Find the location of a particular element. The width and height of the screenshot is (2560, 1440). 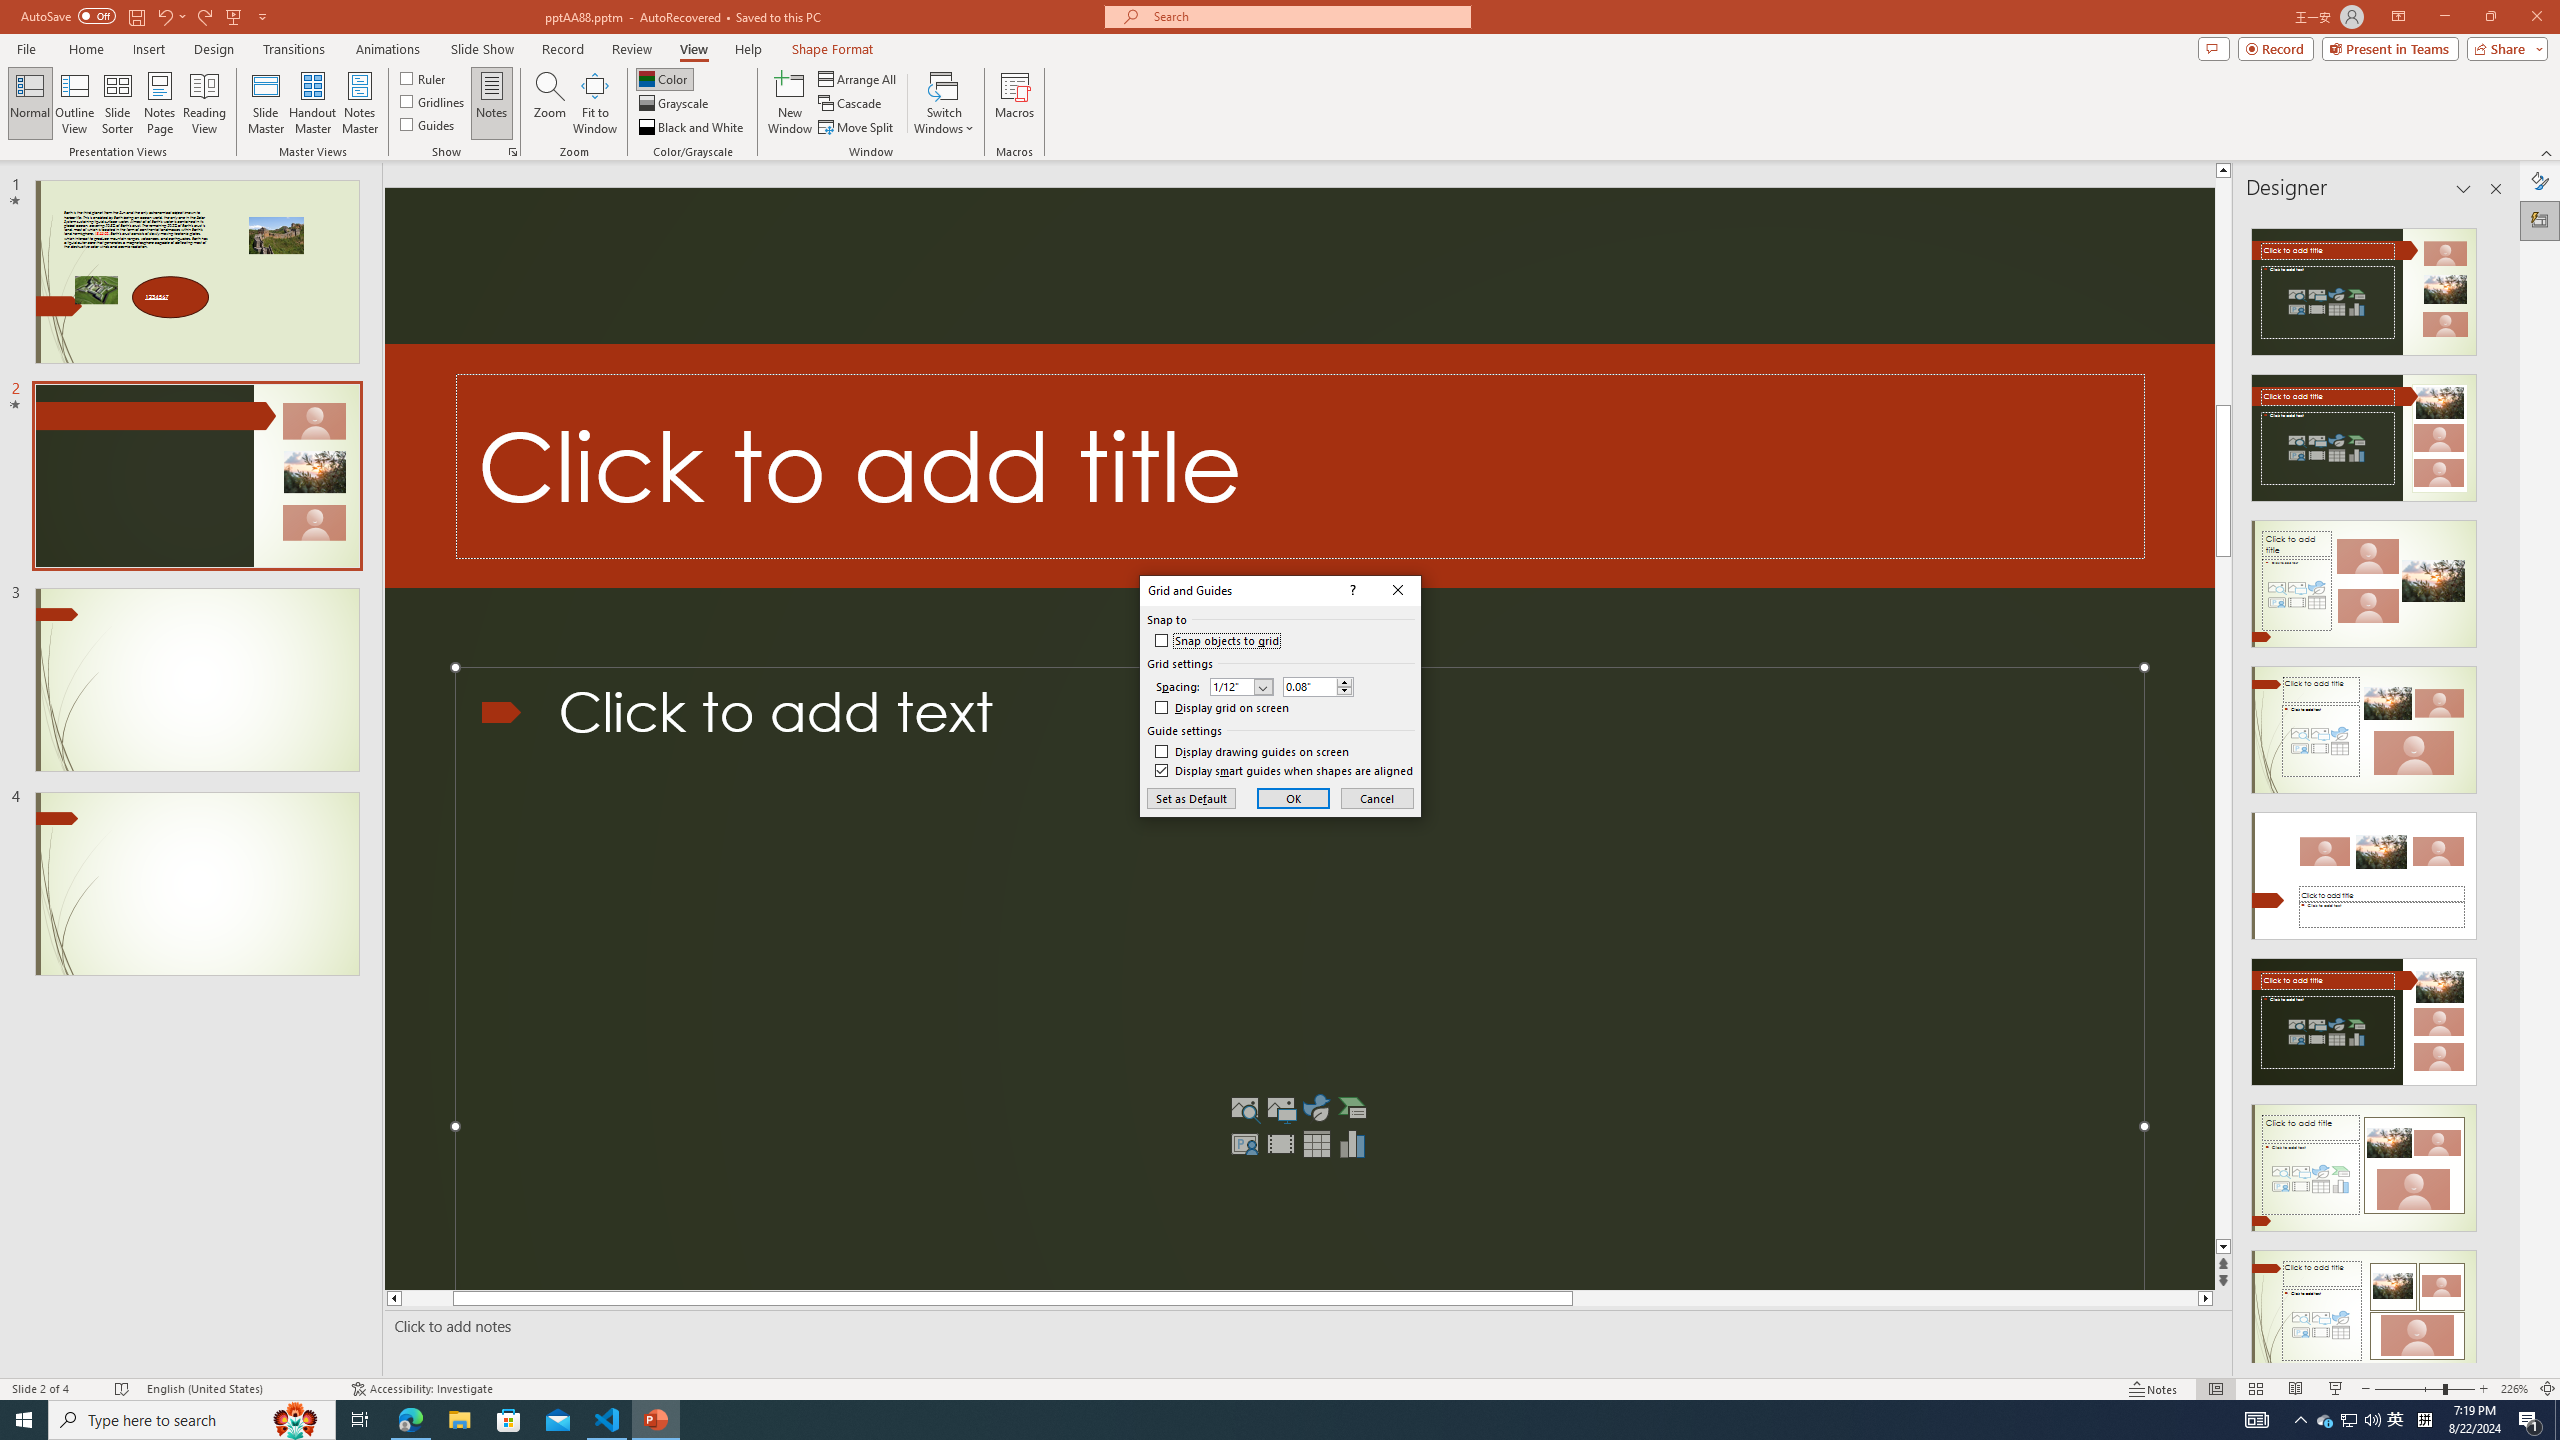

Insert an Icon is located at coordinates (1316, 1108).